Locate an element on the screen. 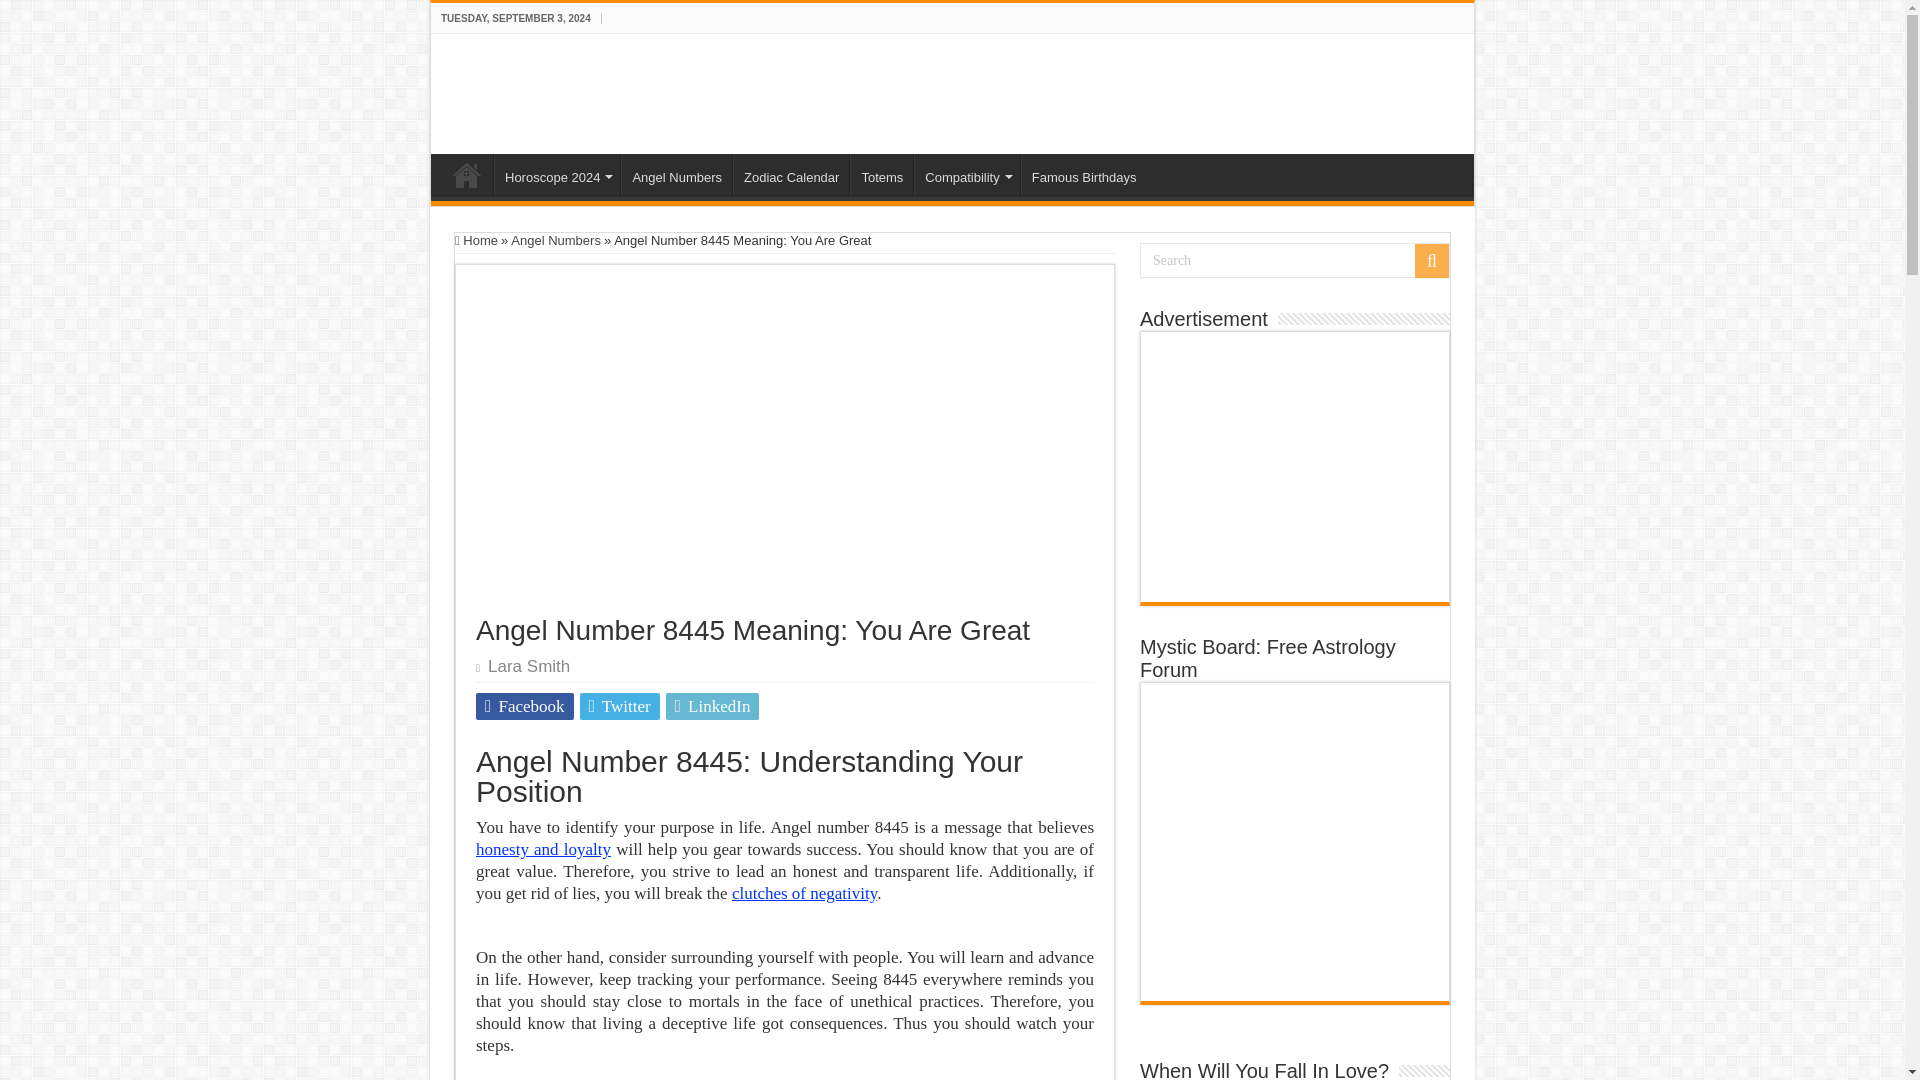 This screenshot has width=1920, height=1080. Zodiac Calendar is located at coordinates (790, 174).